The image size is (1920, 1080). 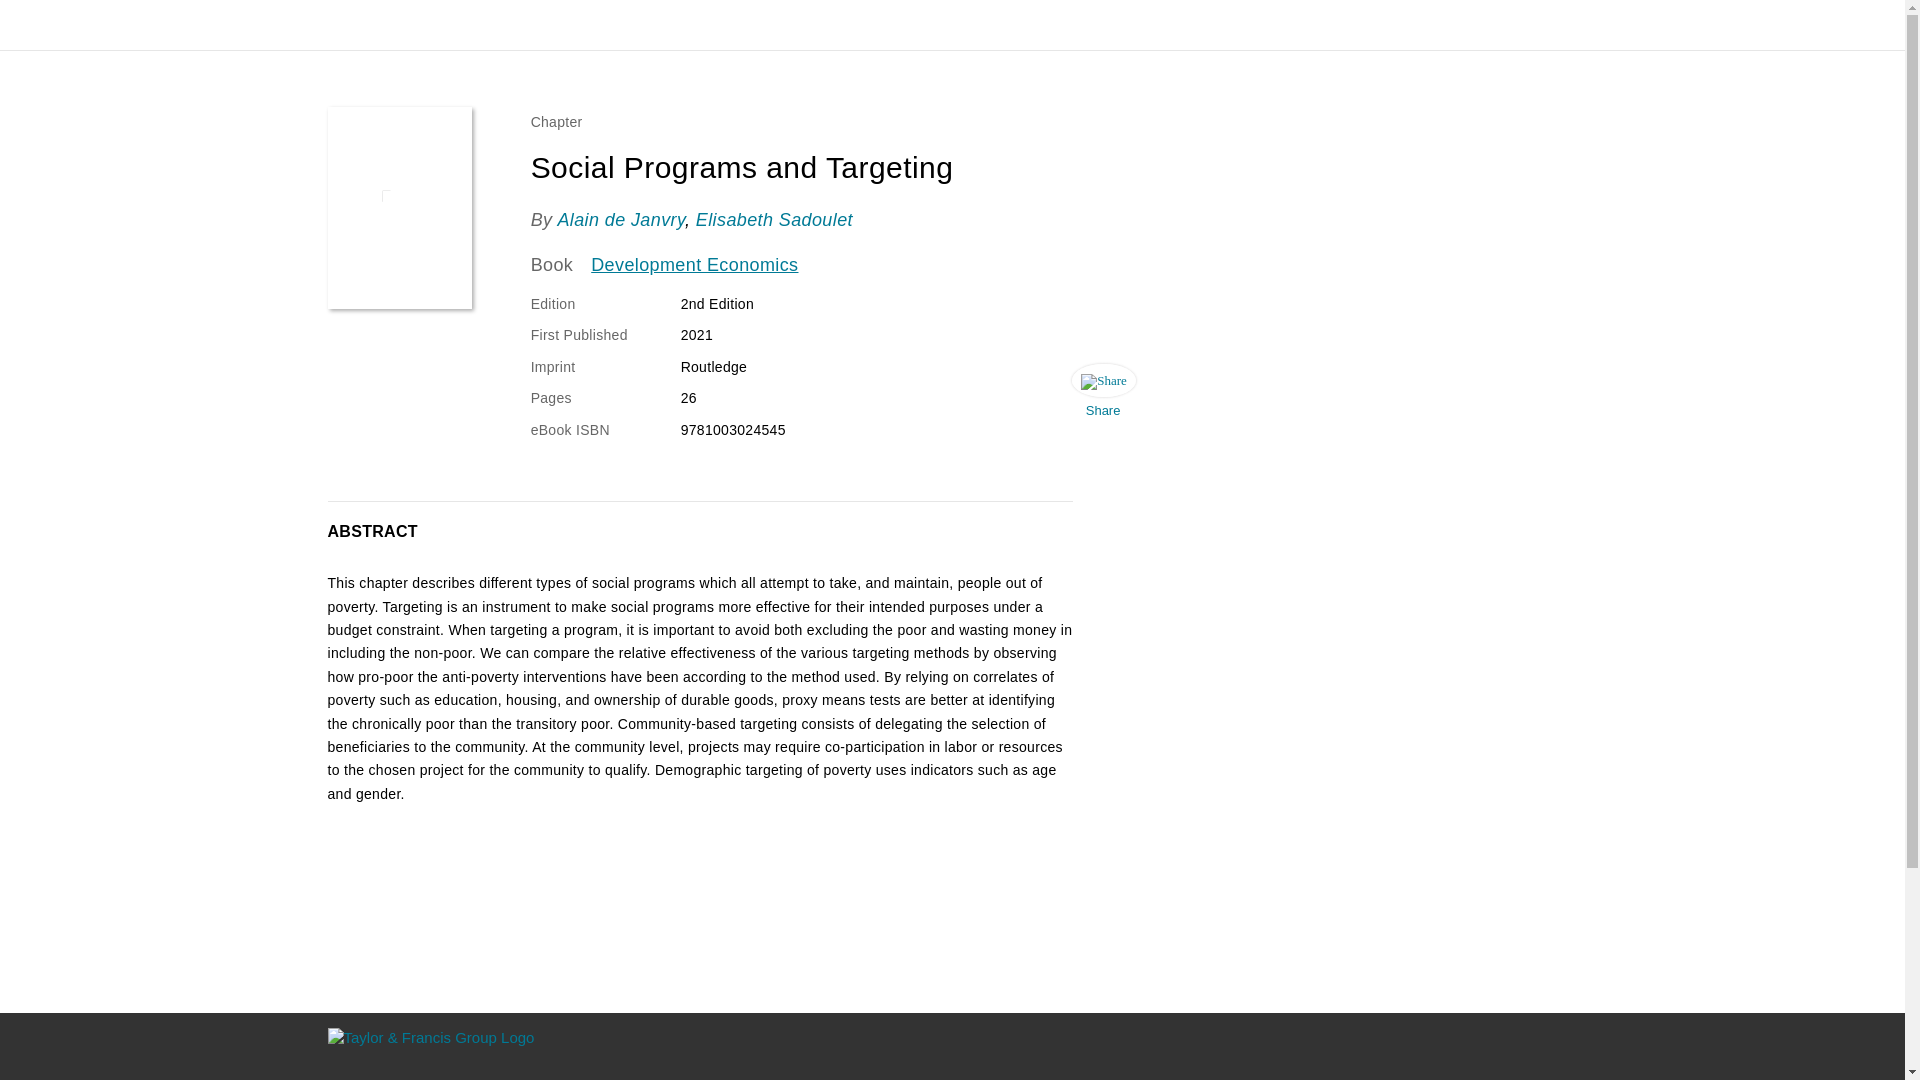 What do you see at coordinates (1102, 395) in the screenshot?
I see `Share` at bounding box center [1102, 395].